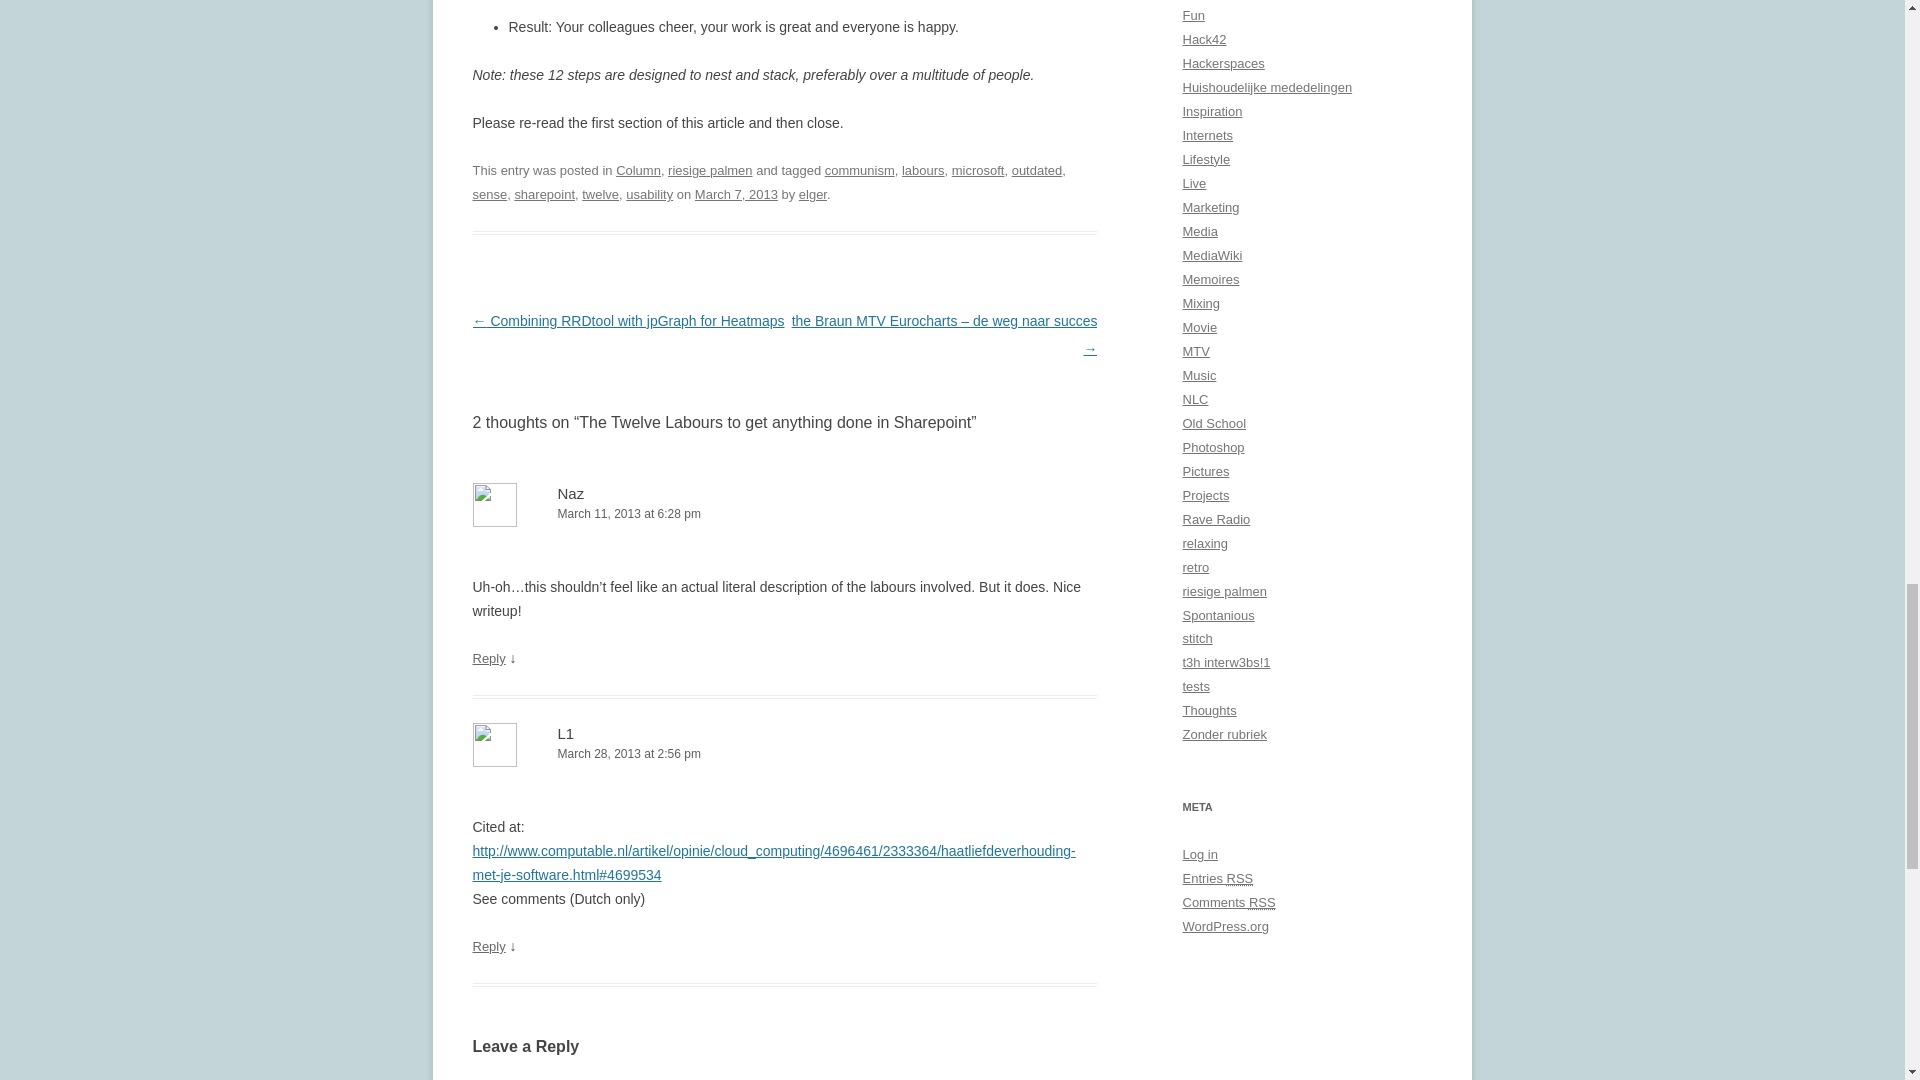 The image size is (1920, 1080). What do you see at coordinates (1240, 878) in the screenshot?
I see `Really Simple Syndication` at bounding box center [1240, 878].